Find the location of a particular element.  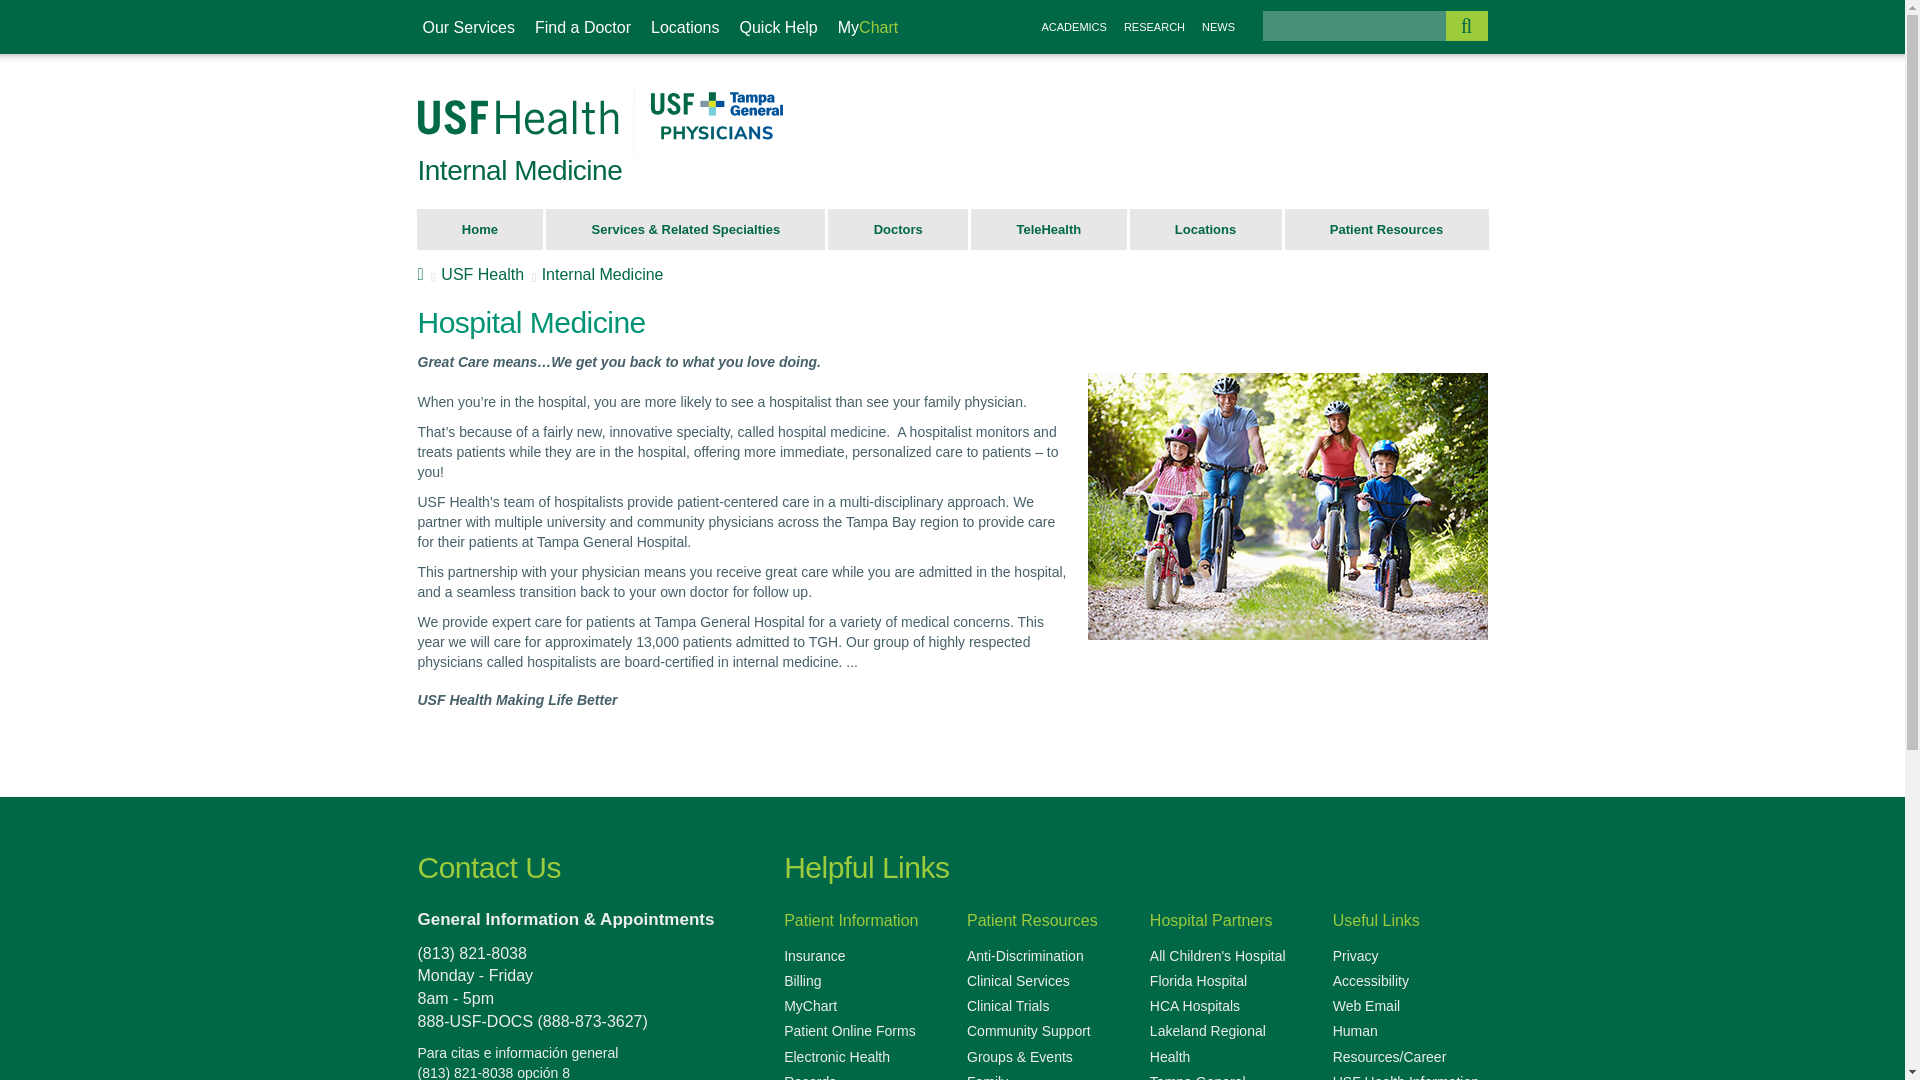

MyChart is located at coordinates (868, 28).